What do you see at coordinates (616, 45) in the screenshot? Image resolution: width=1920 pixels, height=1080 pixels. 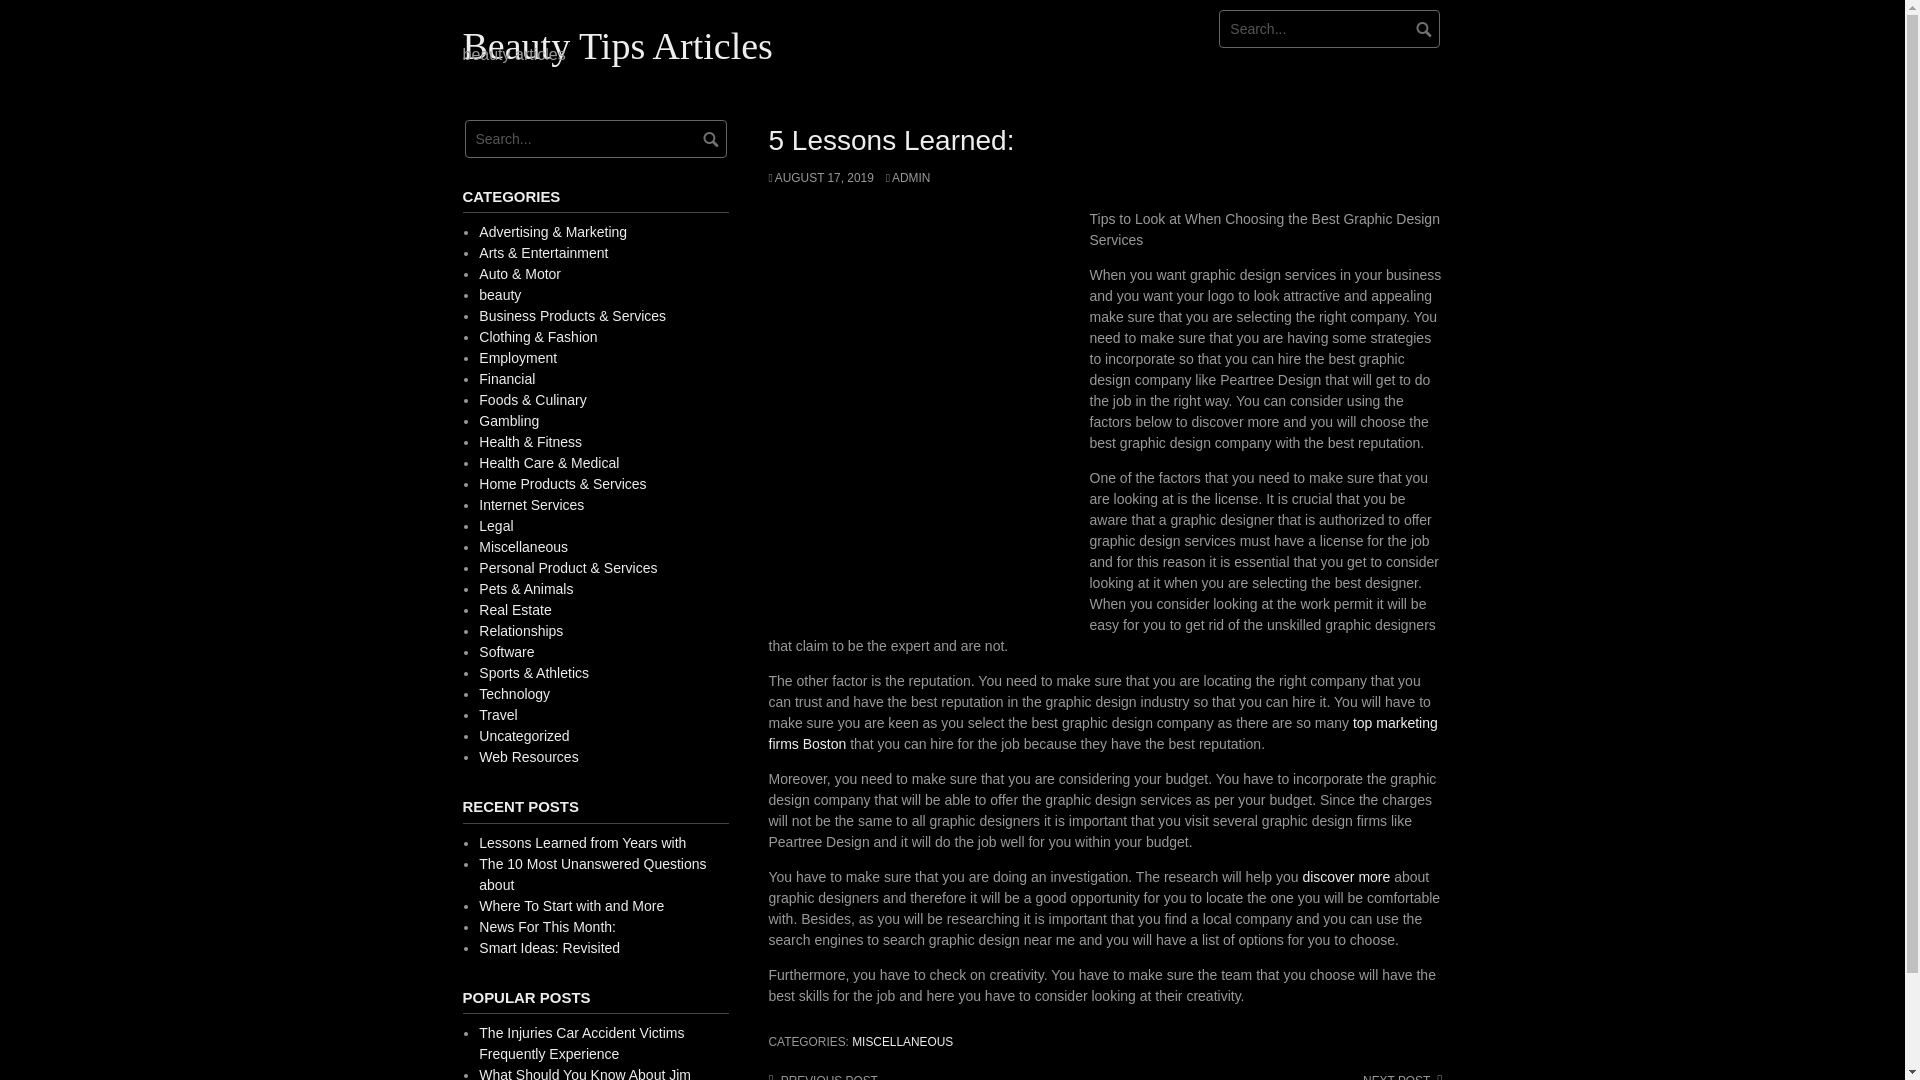 I see `Beauty Tips Articles` at bounding box center [616, 45].